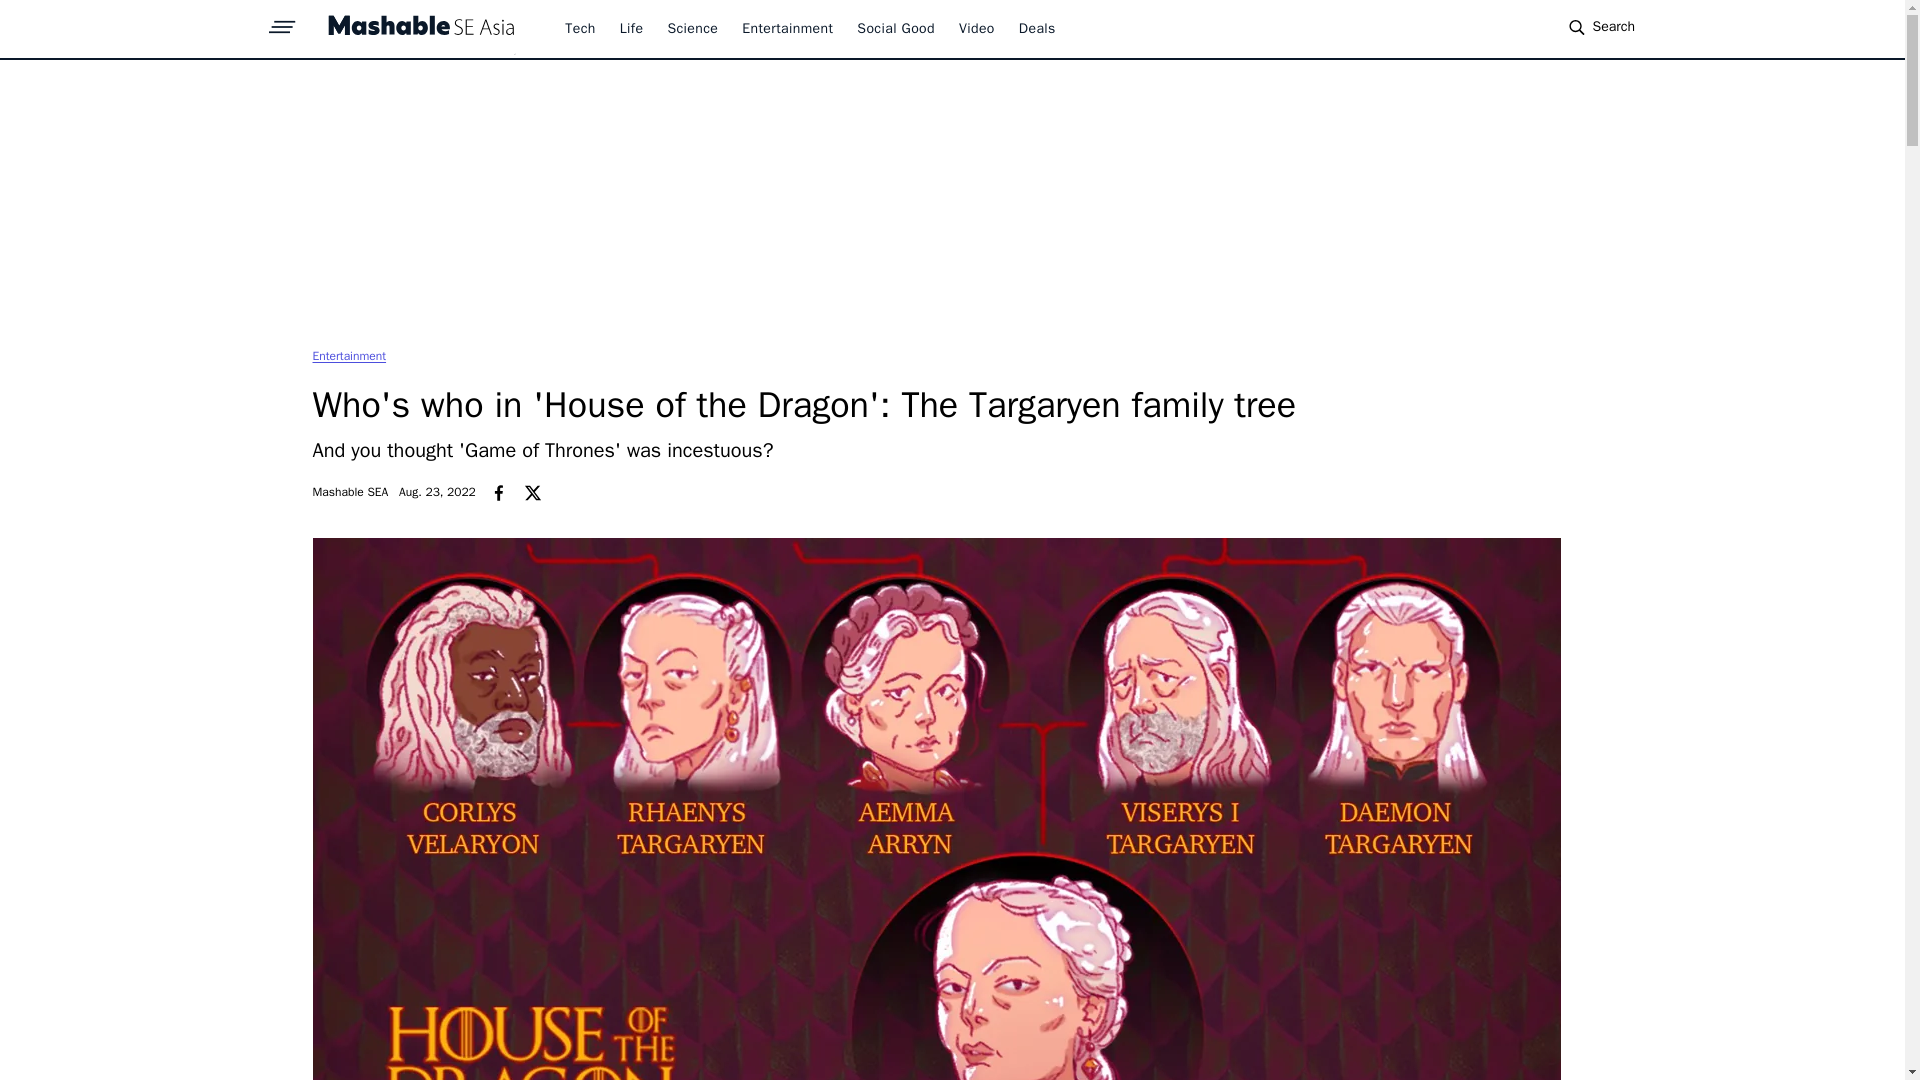  Describe the element at coordinates (976, 28) in the screenshot. I see `Video` at that location.